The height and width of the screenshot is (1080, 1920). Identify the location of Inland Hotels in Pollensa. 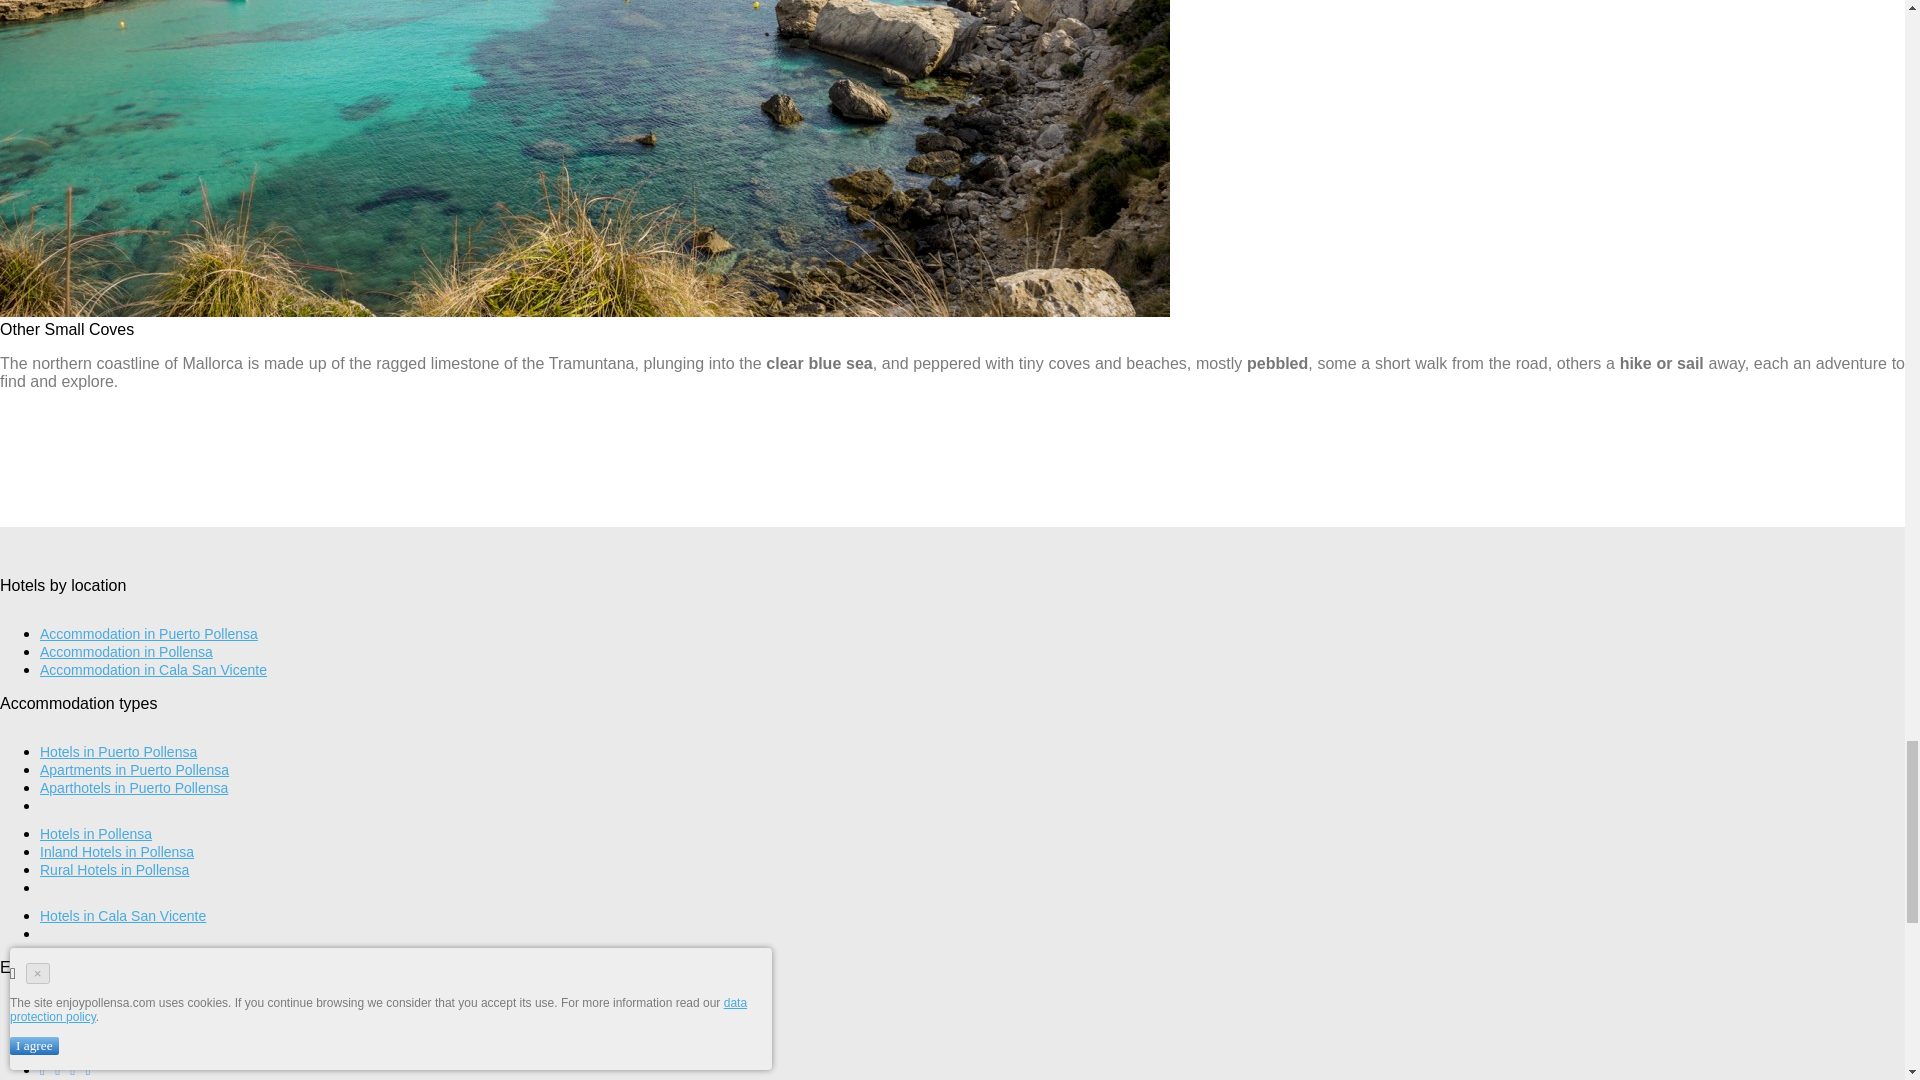
(116, 851).